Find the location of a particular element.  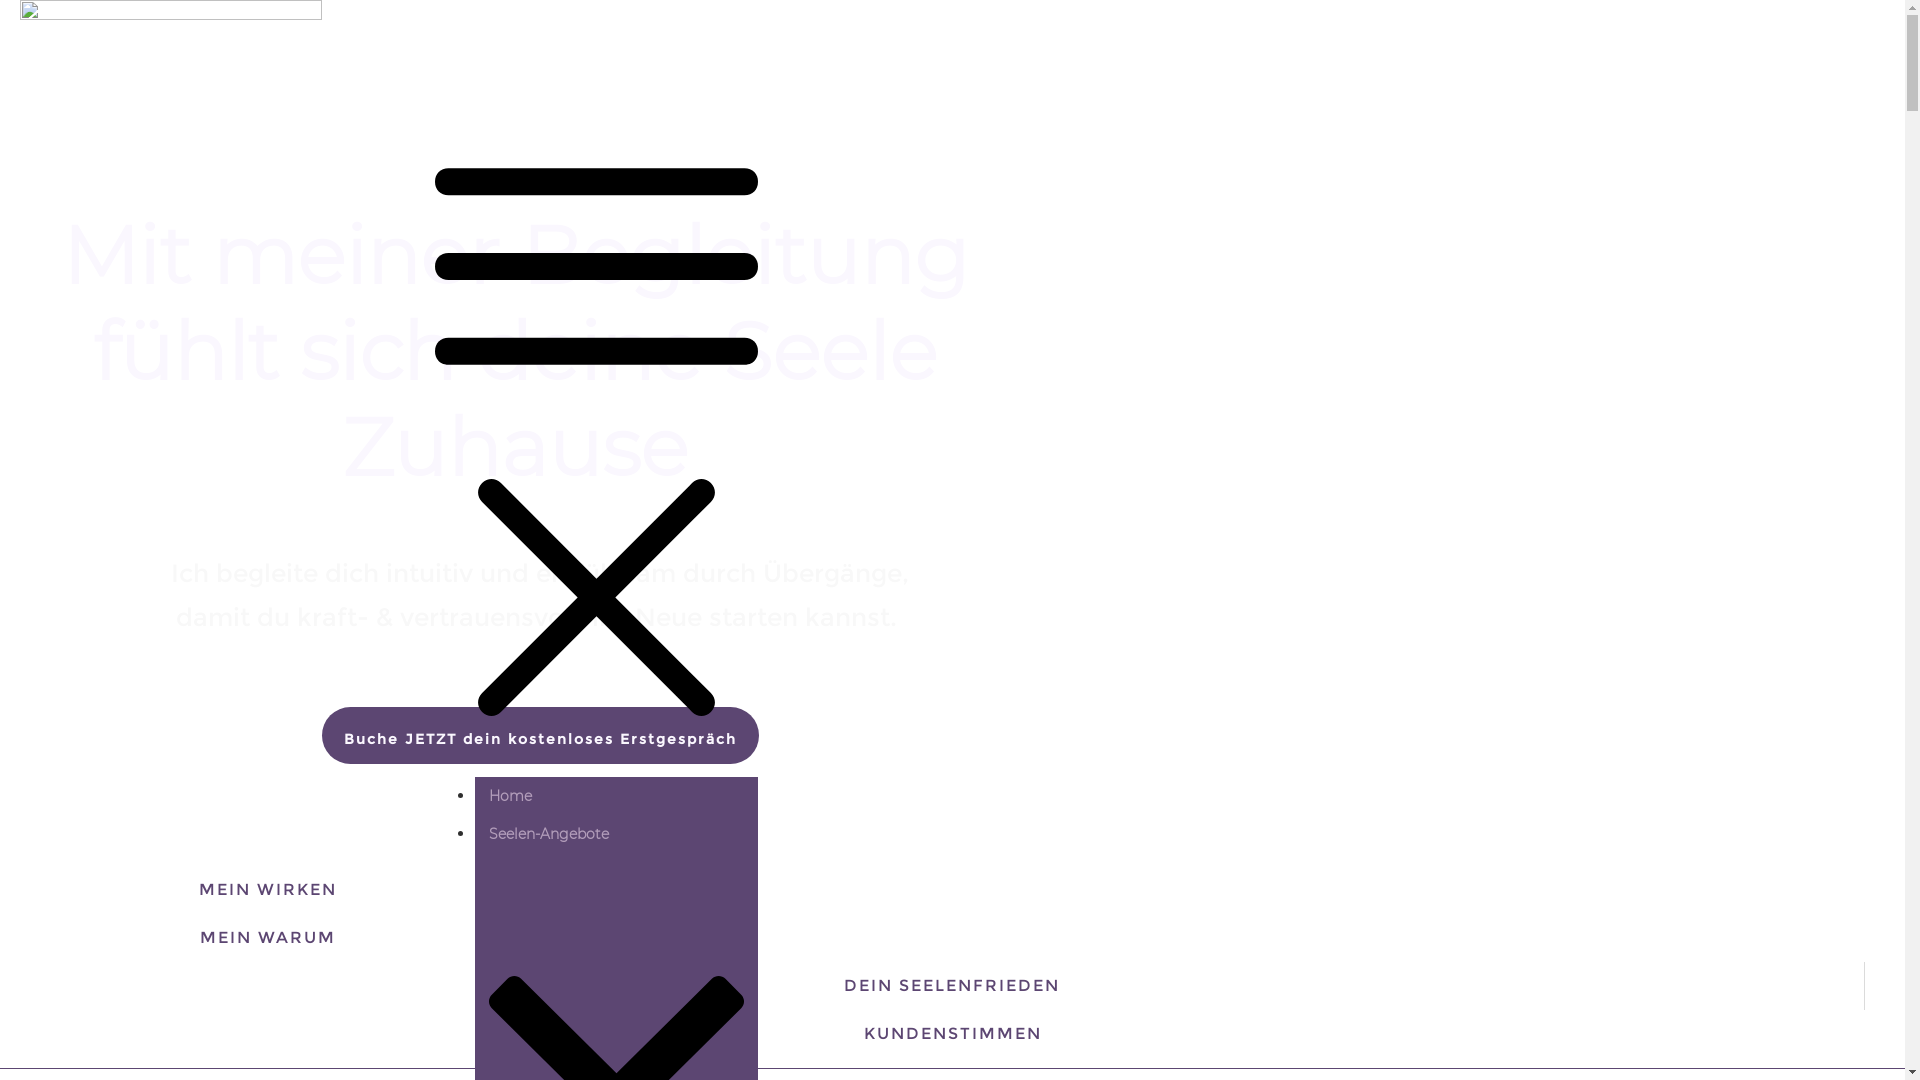

MEIN WIRKEN is located at coordinates (268, 890).